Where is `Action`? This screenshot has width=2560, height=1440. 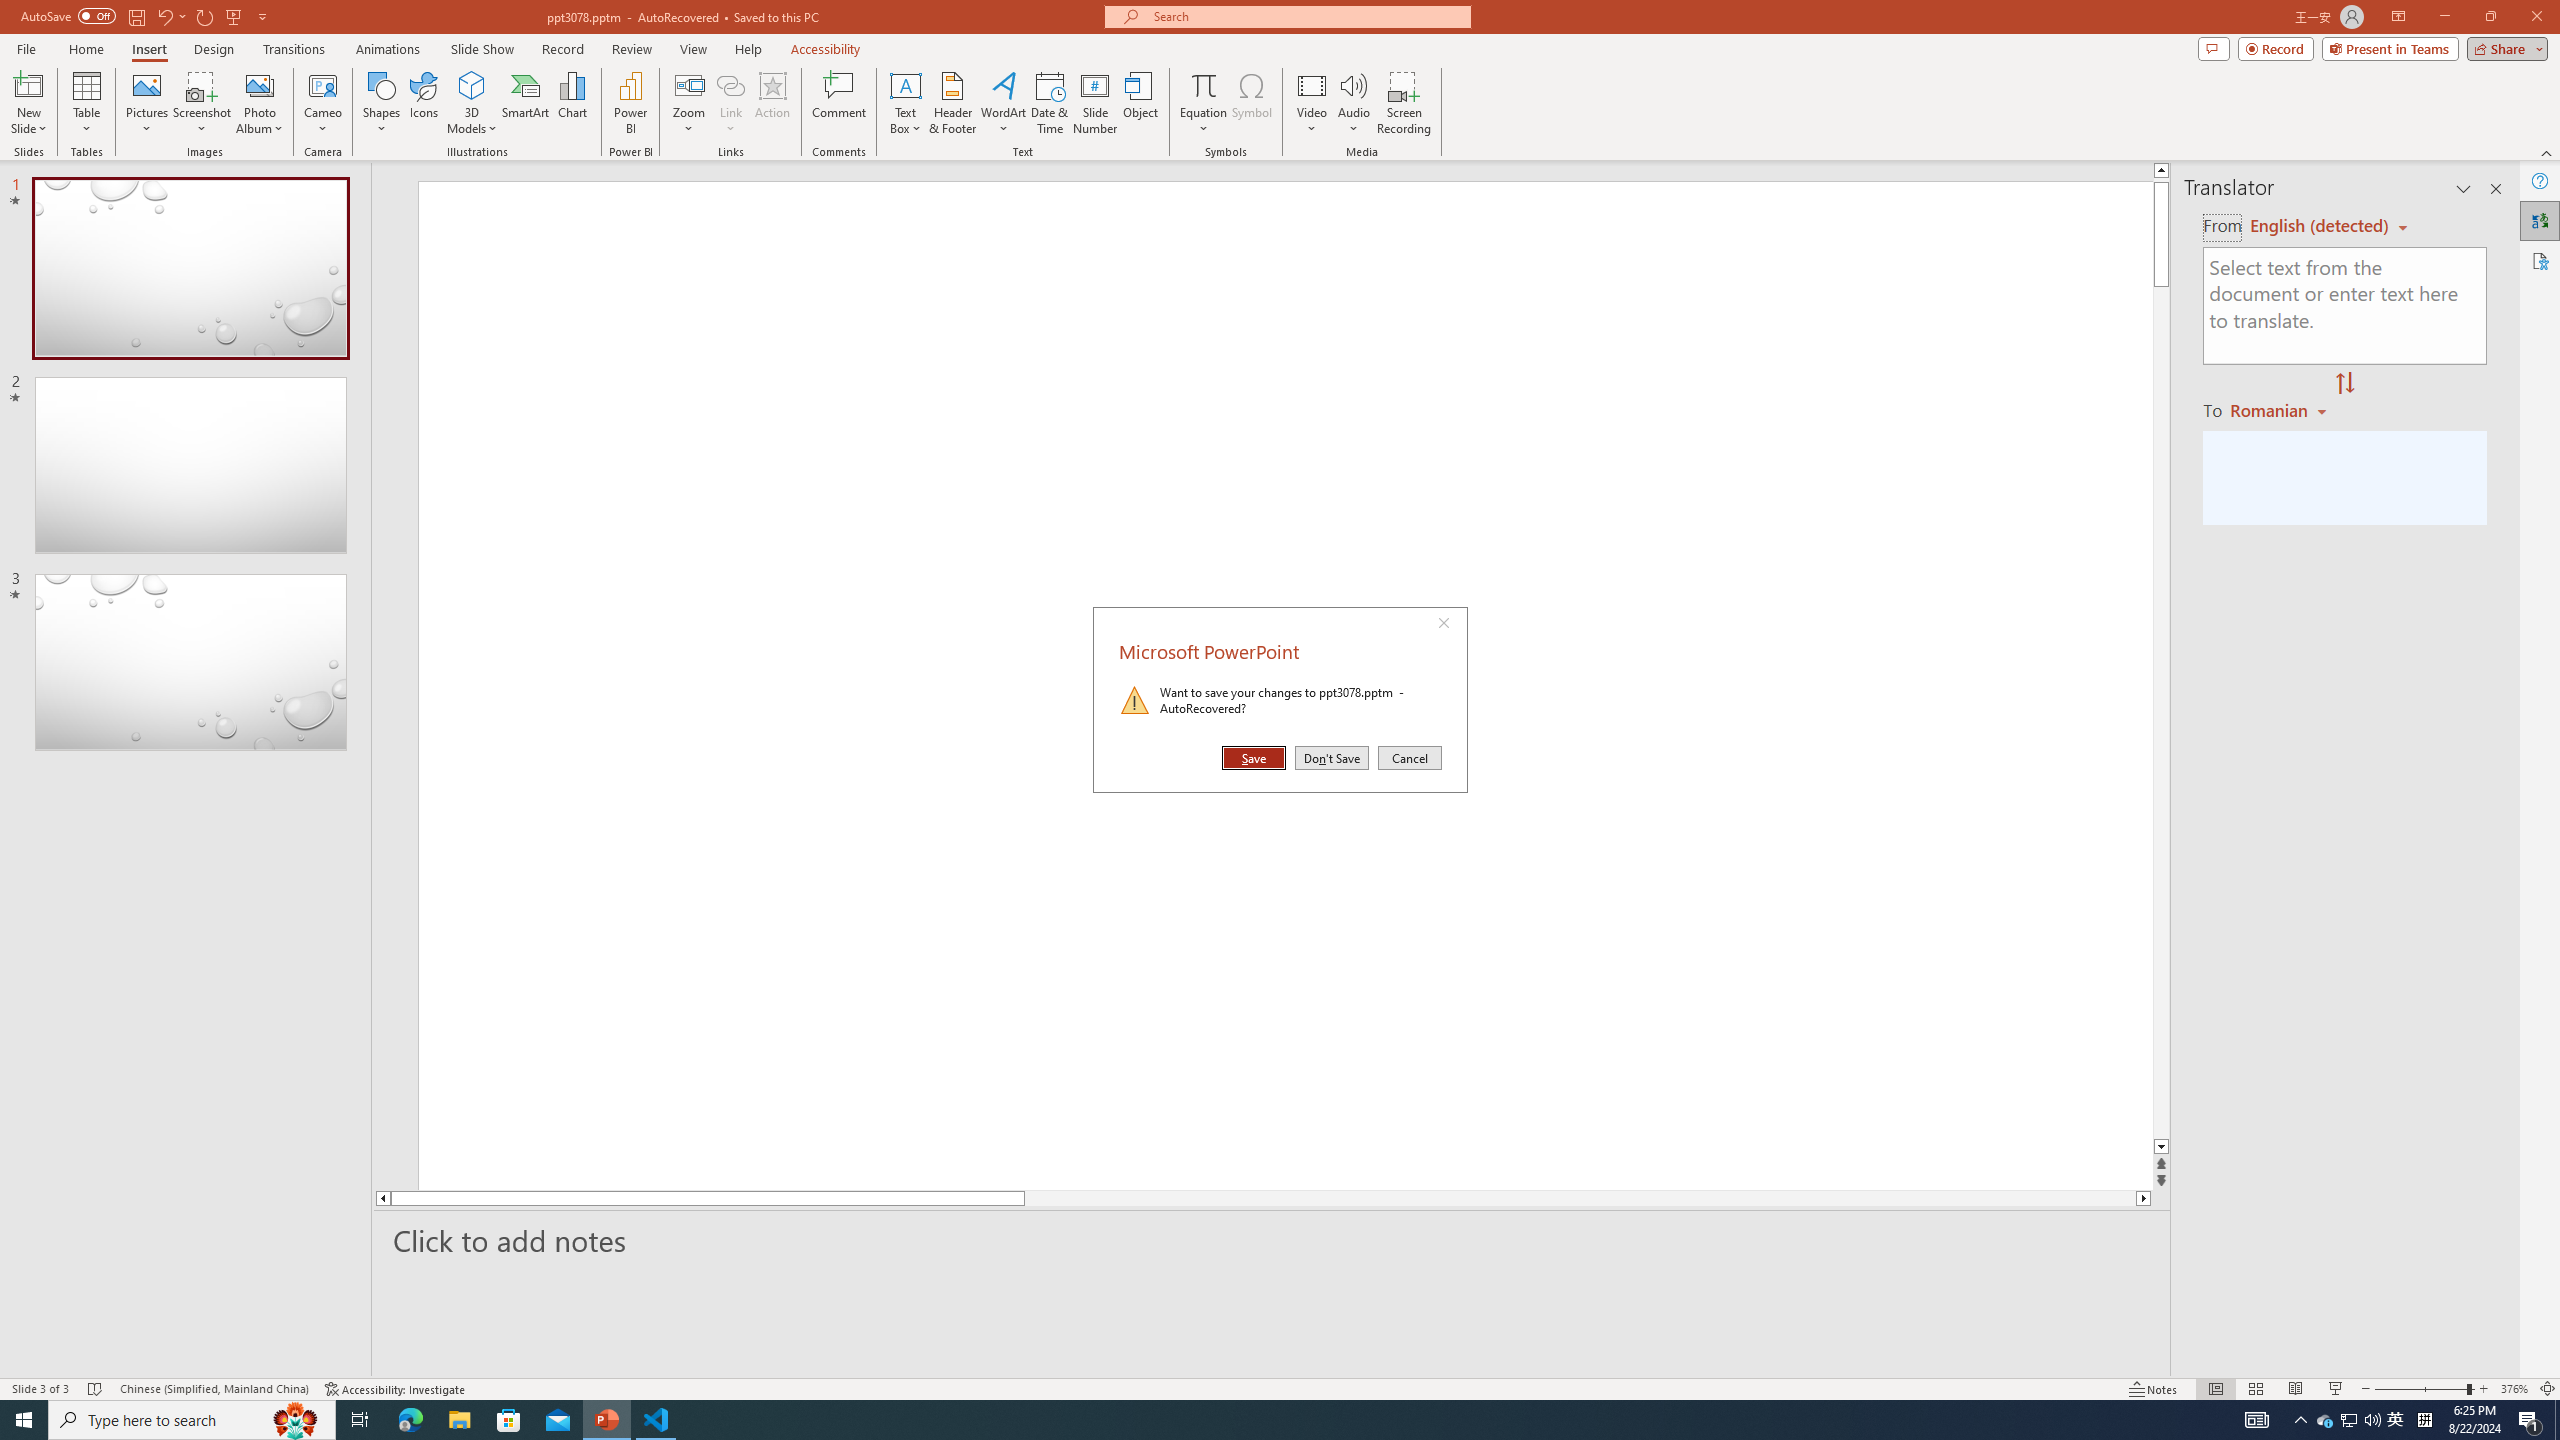 Action is located at coordinates (772, 103).